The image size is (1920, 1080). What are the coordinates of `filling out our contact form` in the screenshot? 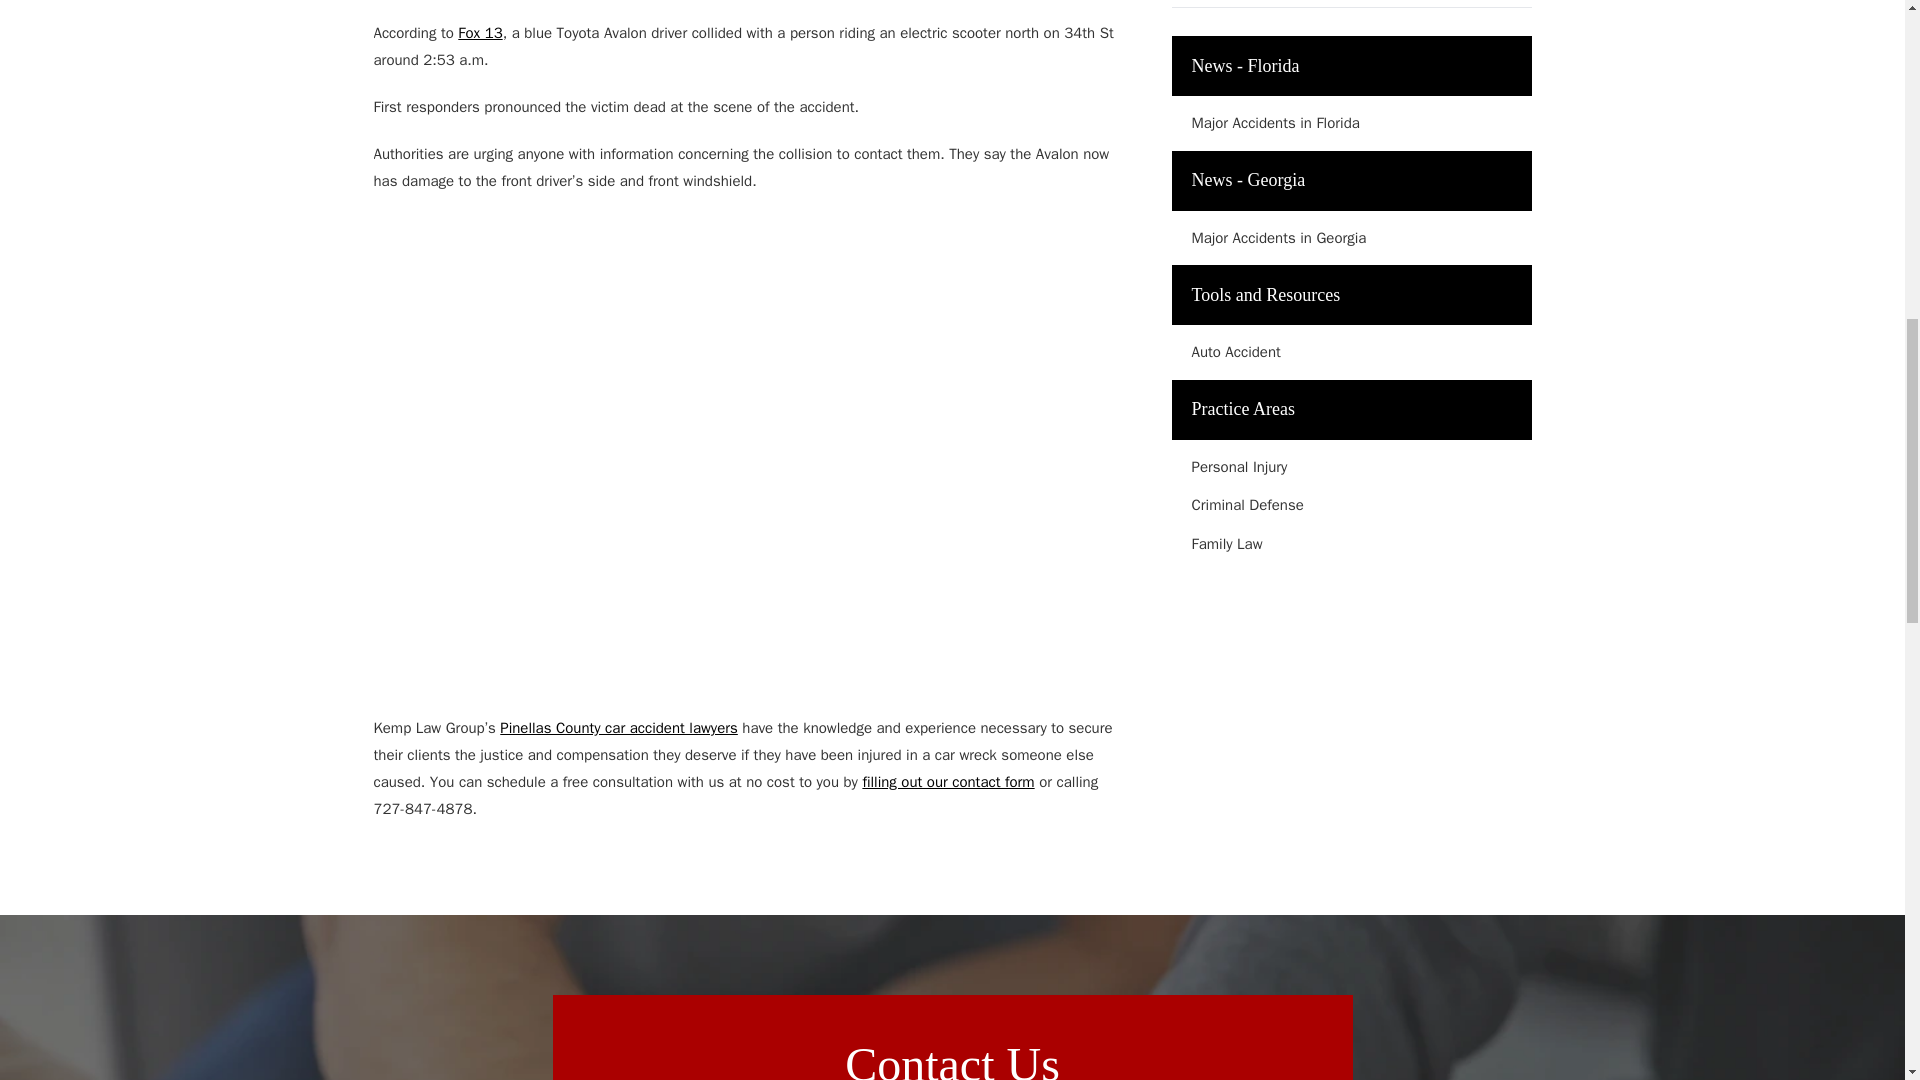 It's located at (948, 782).